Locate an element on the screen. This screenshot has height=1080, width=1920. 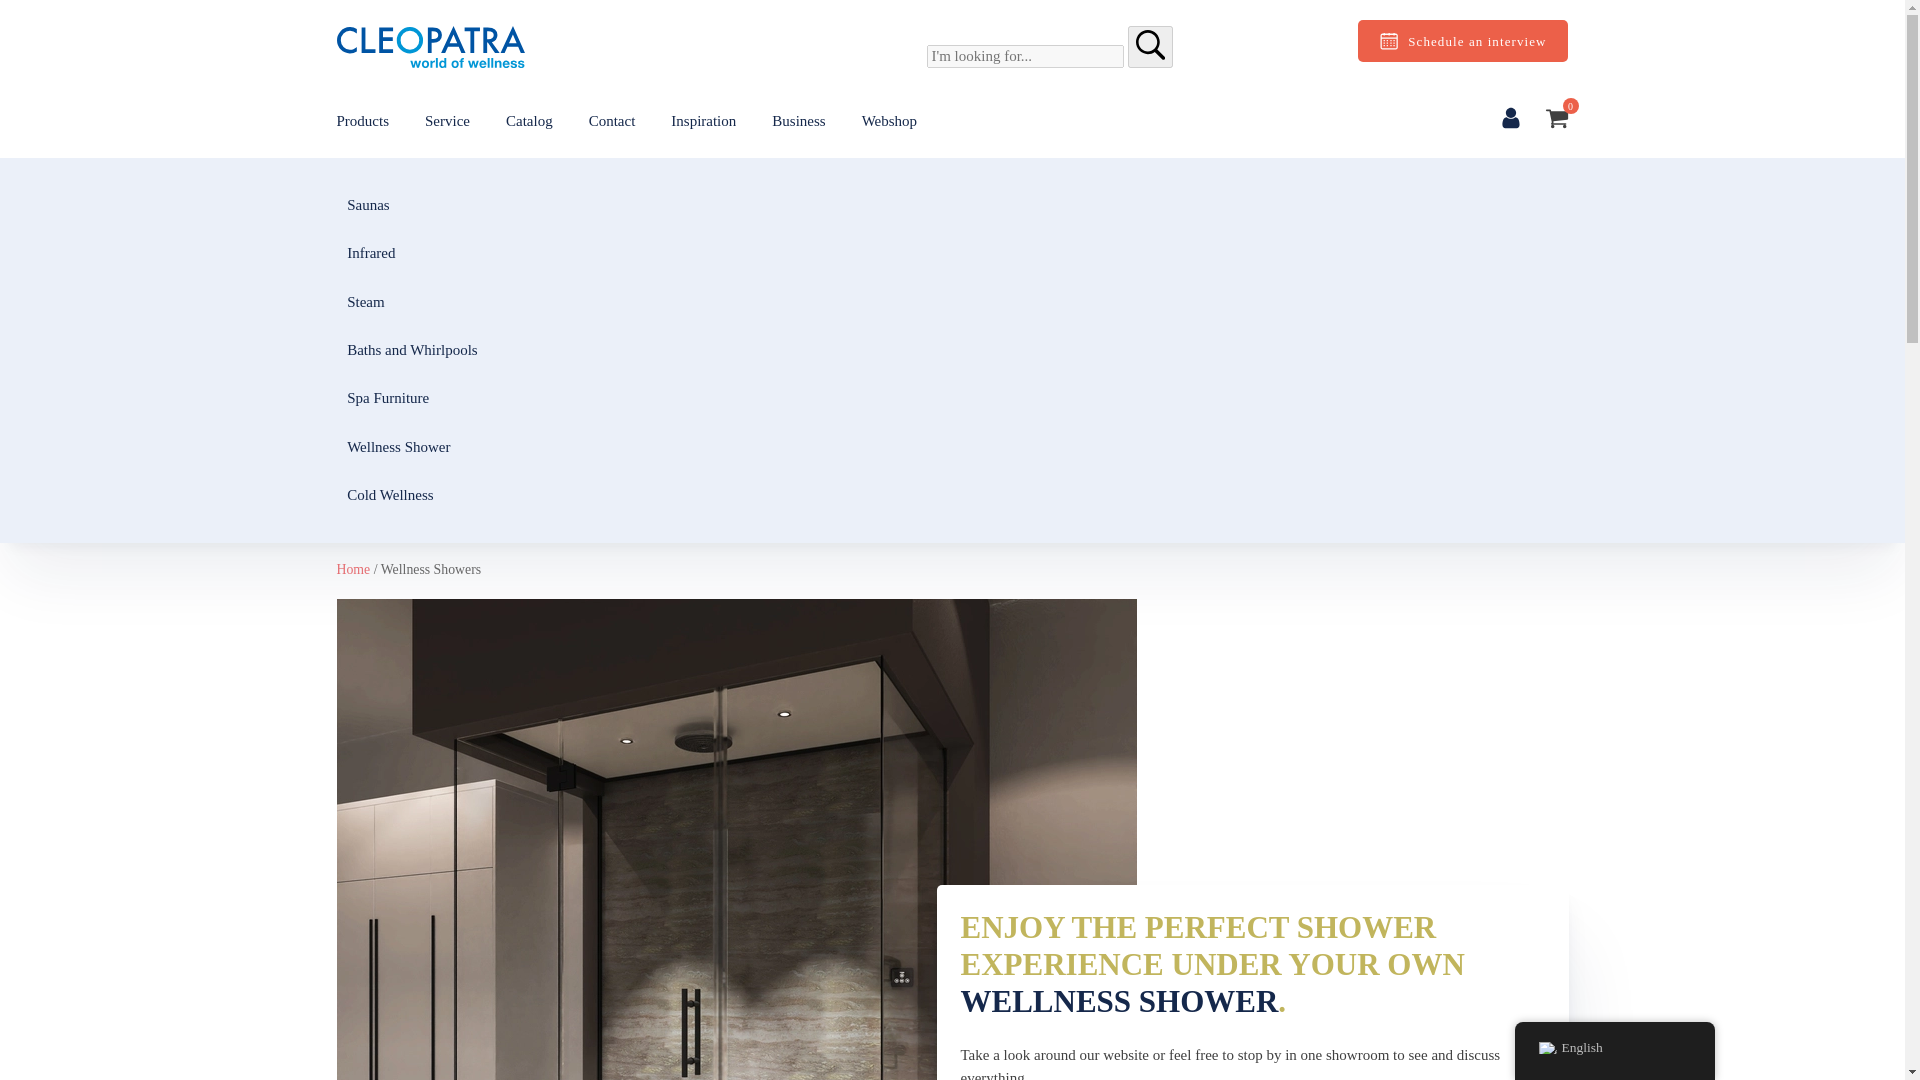
Catalog is located at coordinates (529, 121).